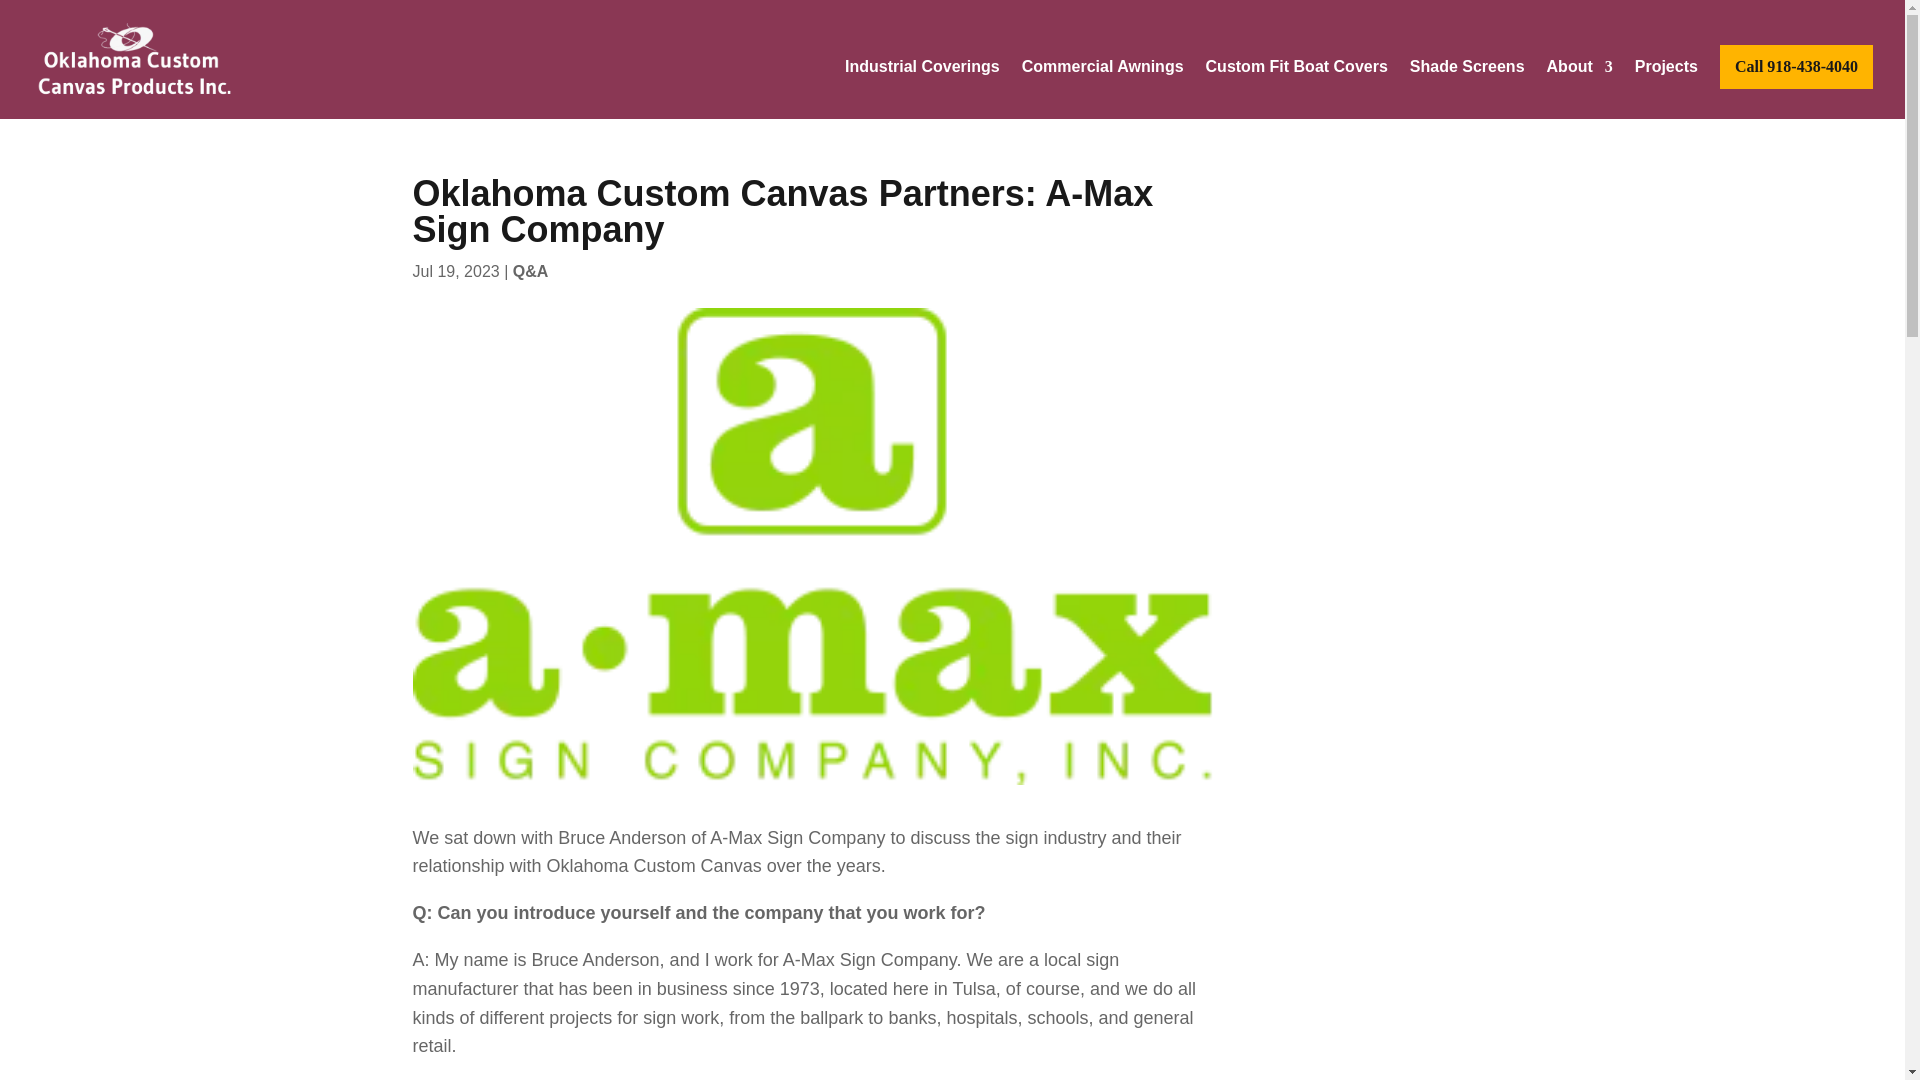 The image size is (1920, 1080). Describe the element at coordinates (1580, 89) in the screenshot. I see `About` at that location.